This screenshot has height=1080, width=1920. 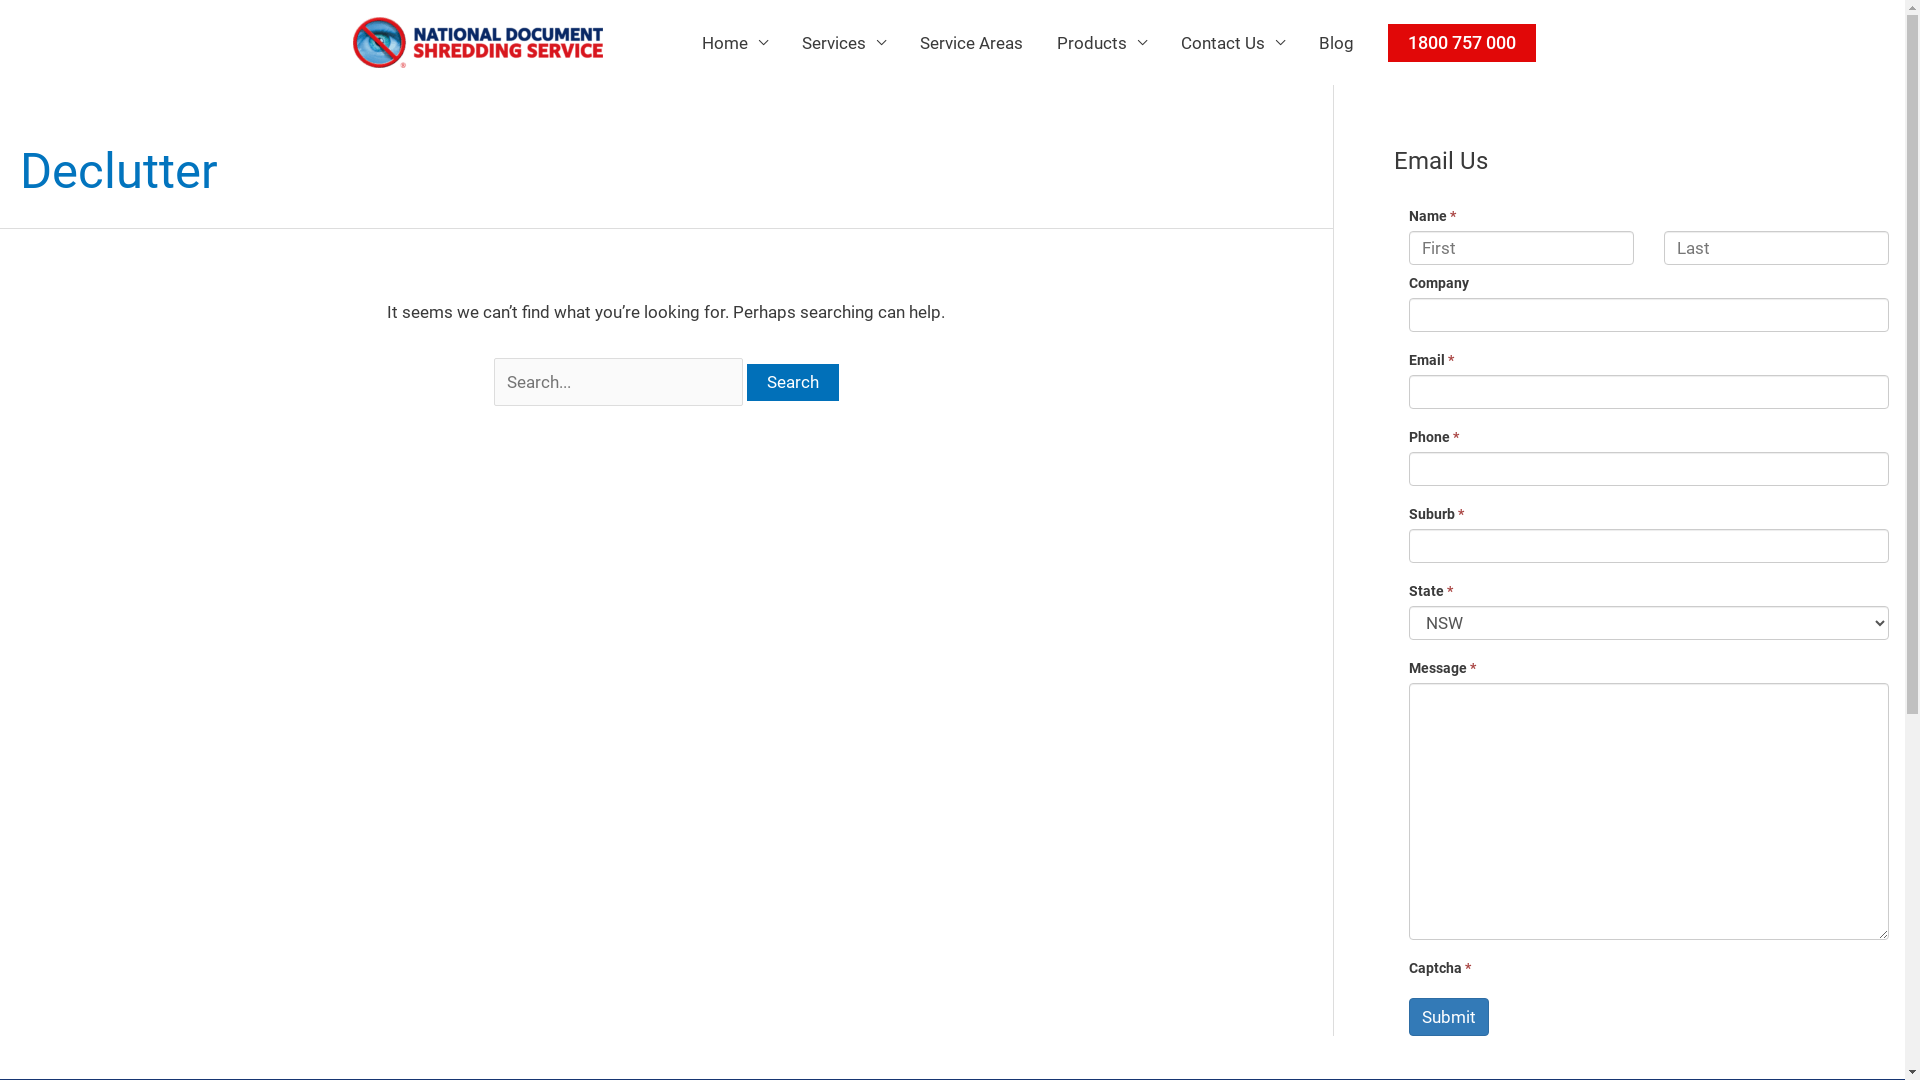 I want to click on Services, so click(x=843, y=42).